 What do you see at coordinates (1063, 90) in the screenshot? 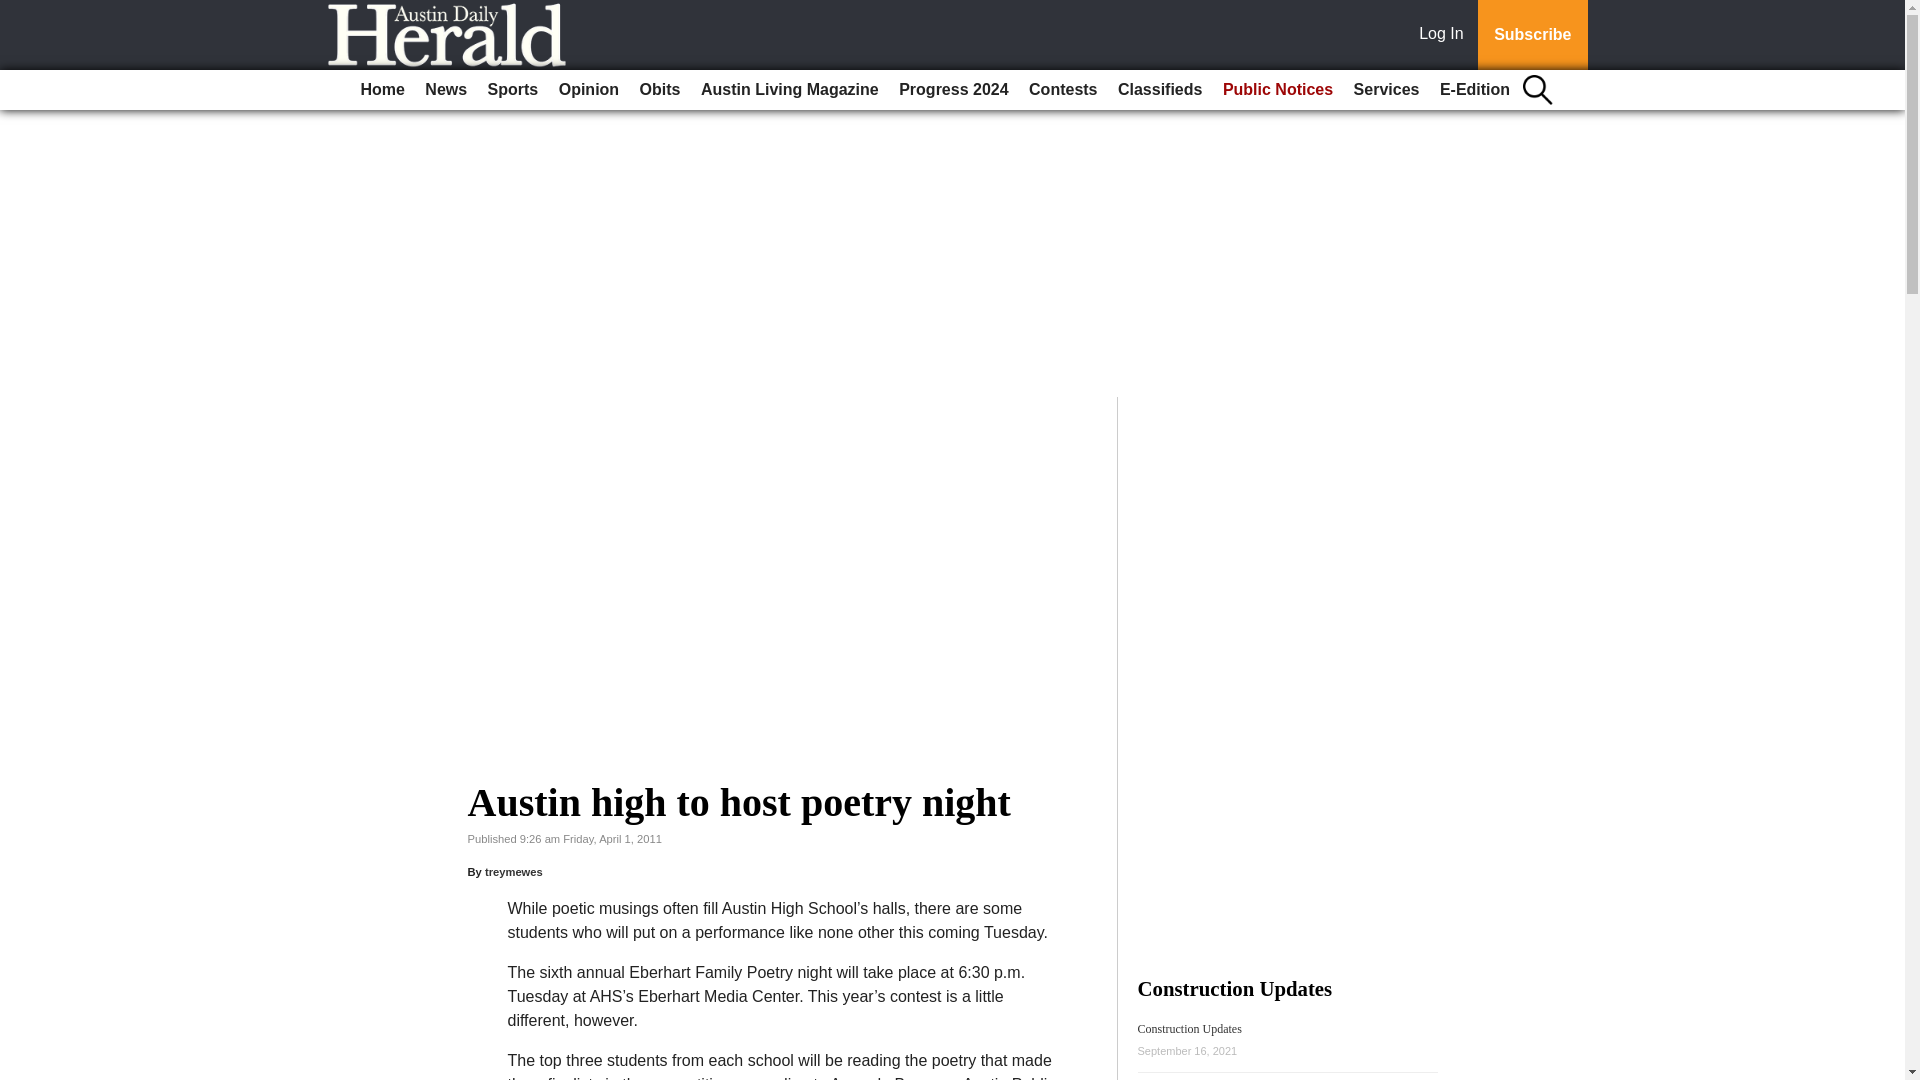
I see `Contests` at bounding box center [1063, 90].